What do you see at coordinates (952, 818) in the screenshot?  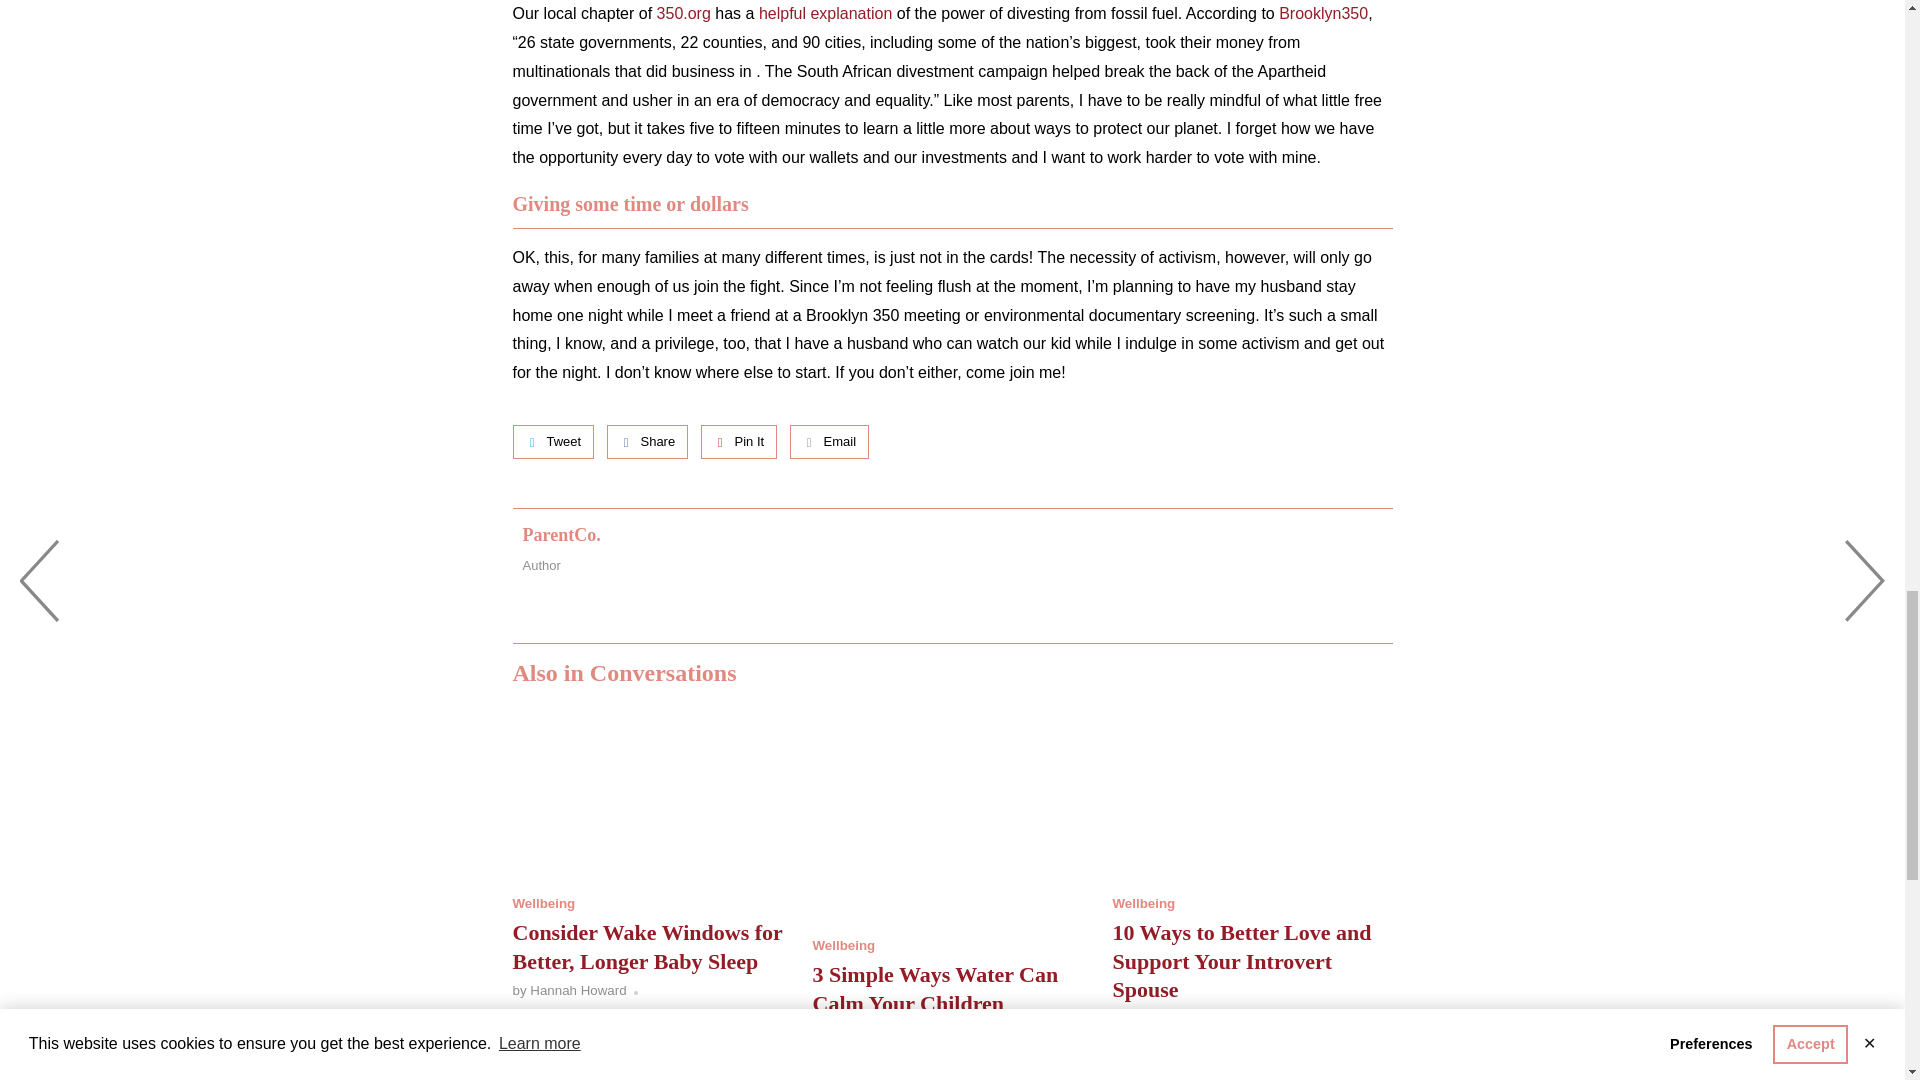 I see `3 Simple Ways Water Can Calm Your Children` at bounding box center [952, 818].